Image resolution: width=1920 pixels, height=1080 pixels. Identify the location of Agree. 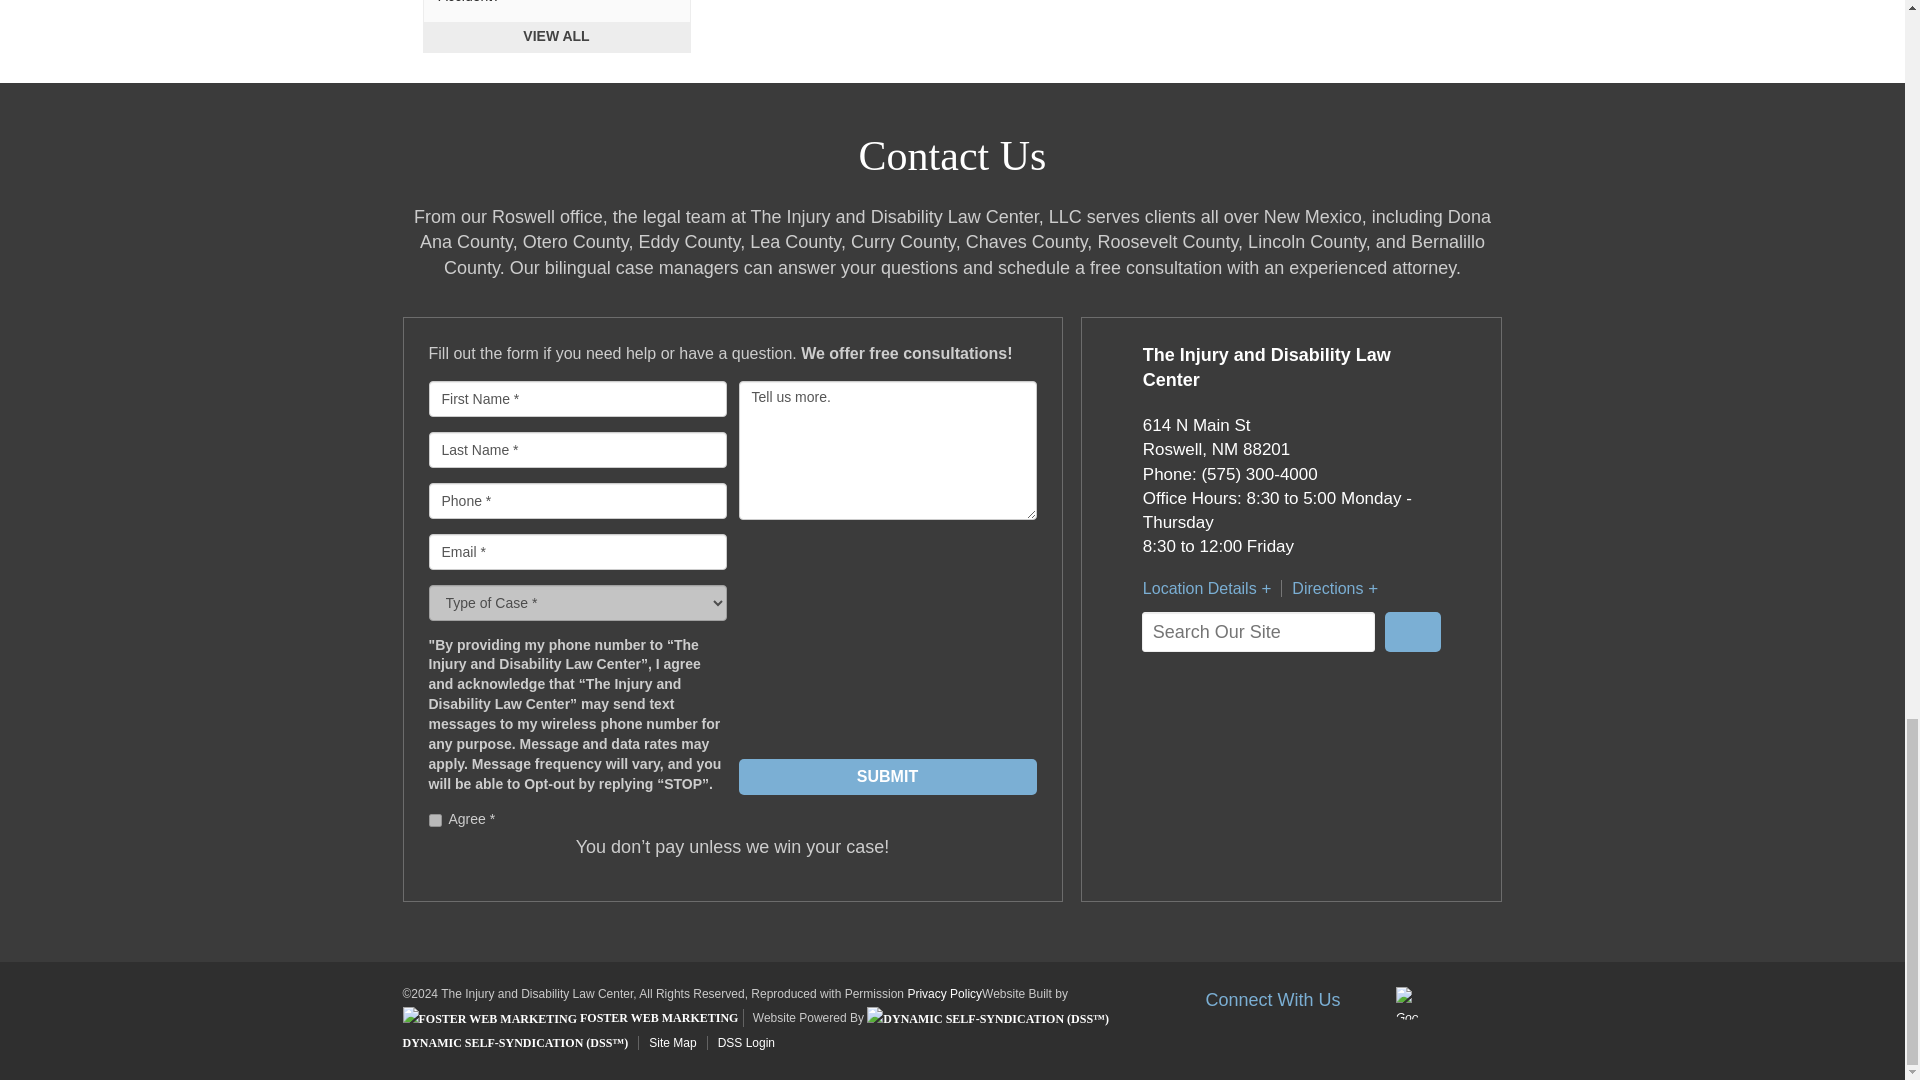
(434, 820).